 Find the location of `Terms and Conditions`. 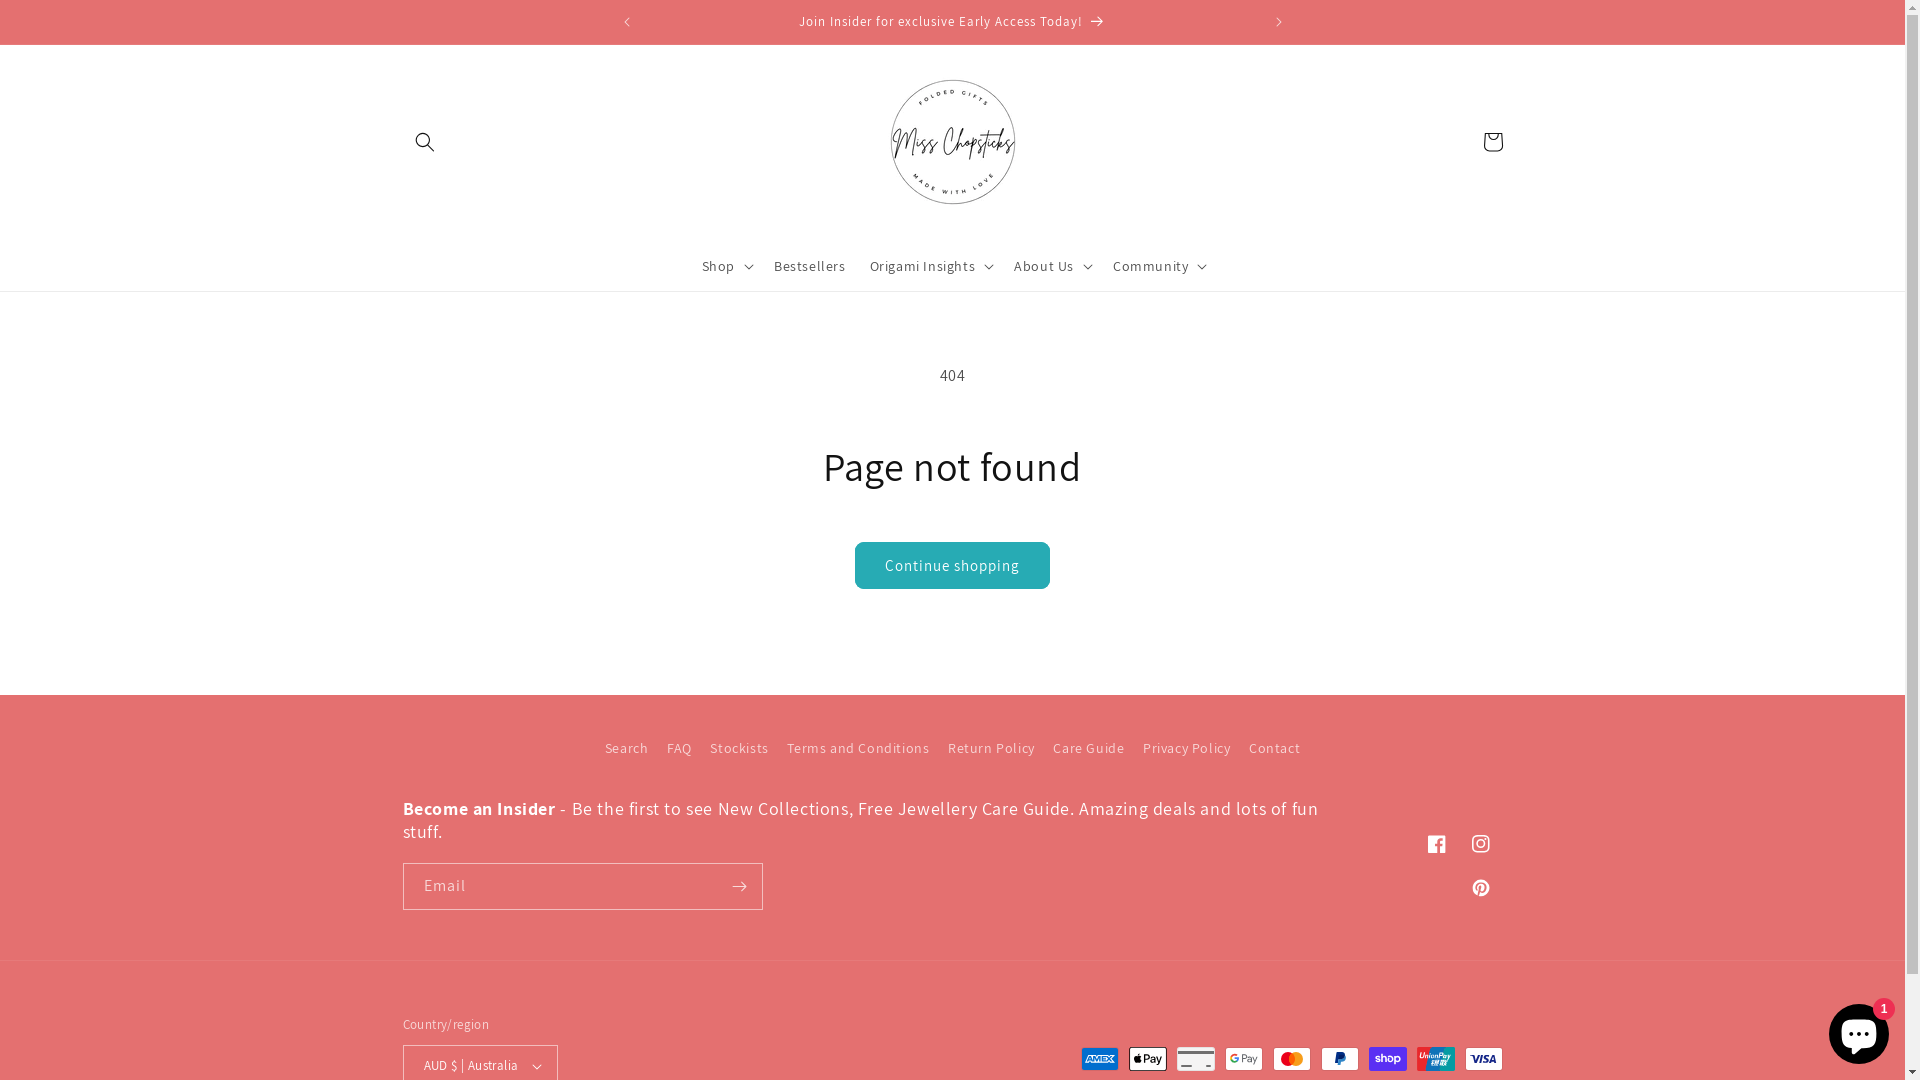

Terms and Conditions is located at coordinates (858, 748).